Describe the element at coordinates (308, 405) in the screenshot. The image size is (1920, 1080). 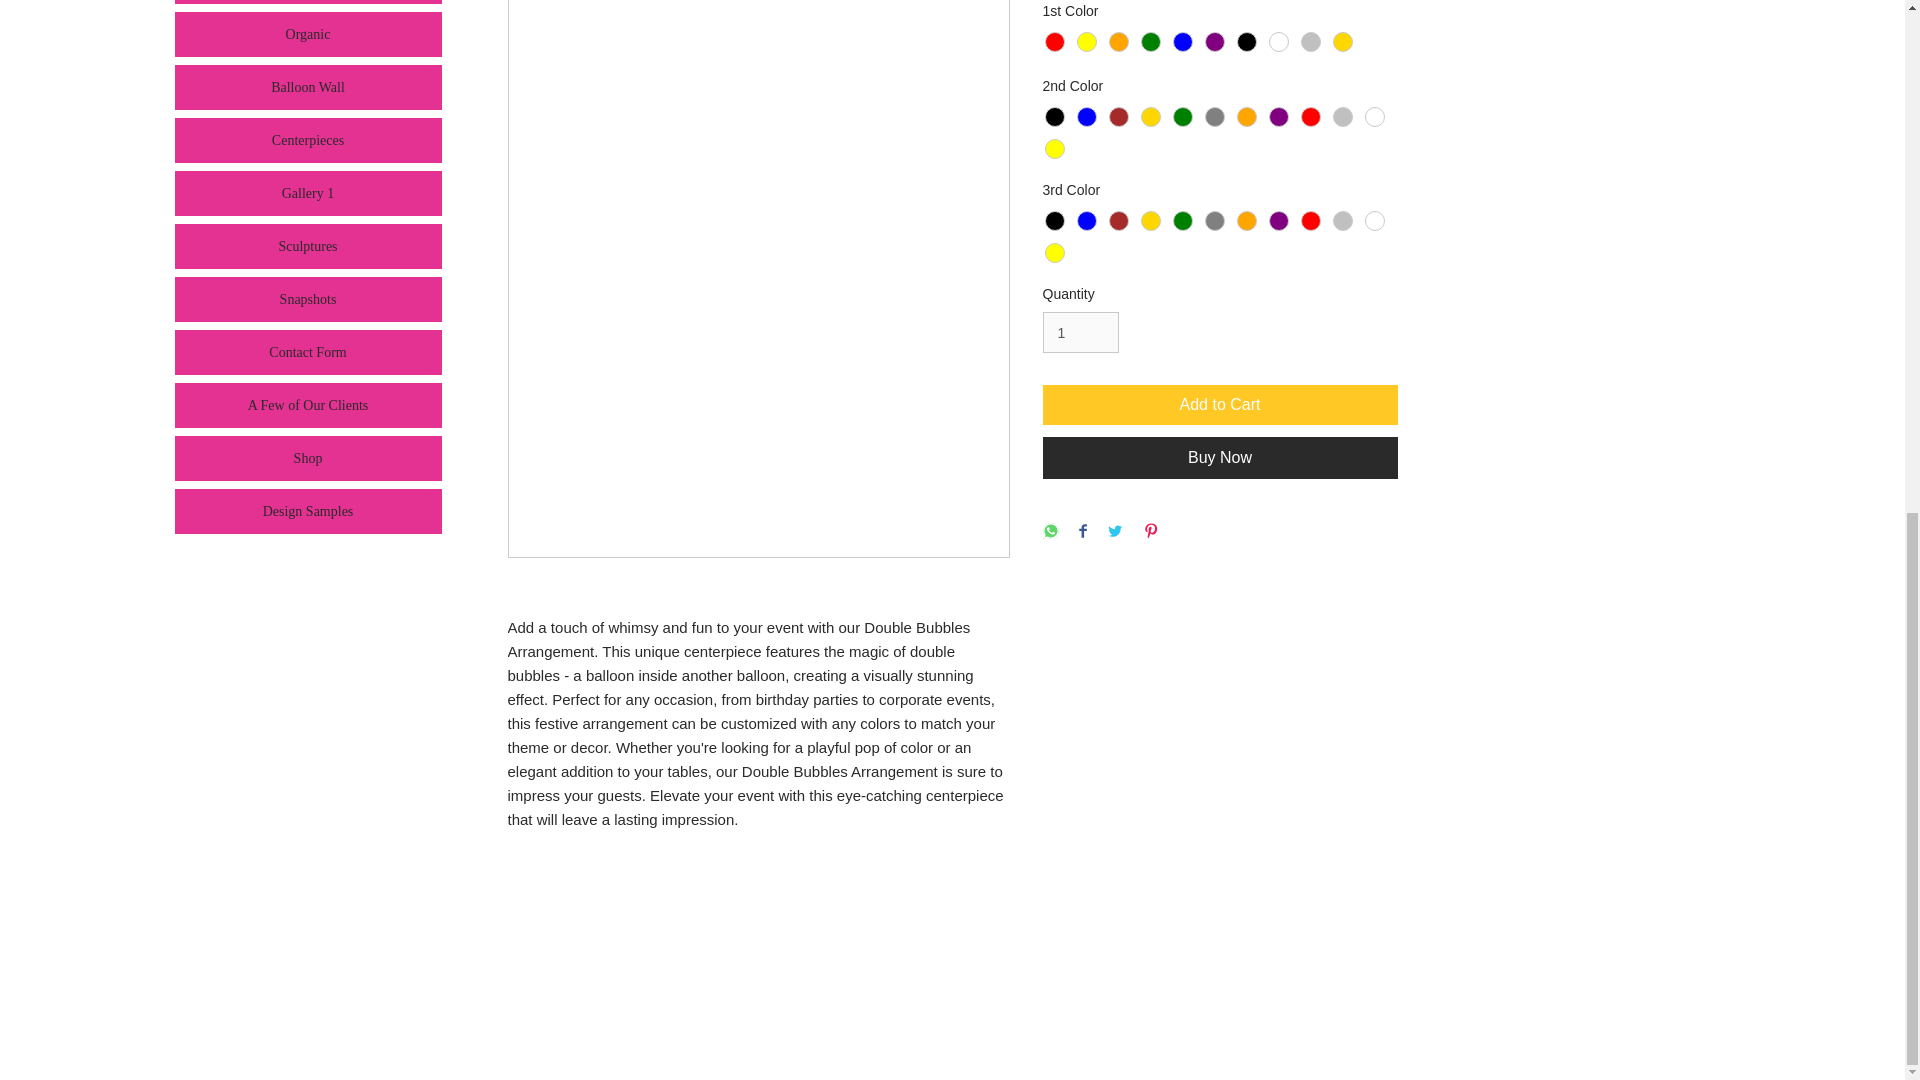
I see `A Few of Our Clients` at that location.